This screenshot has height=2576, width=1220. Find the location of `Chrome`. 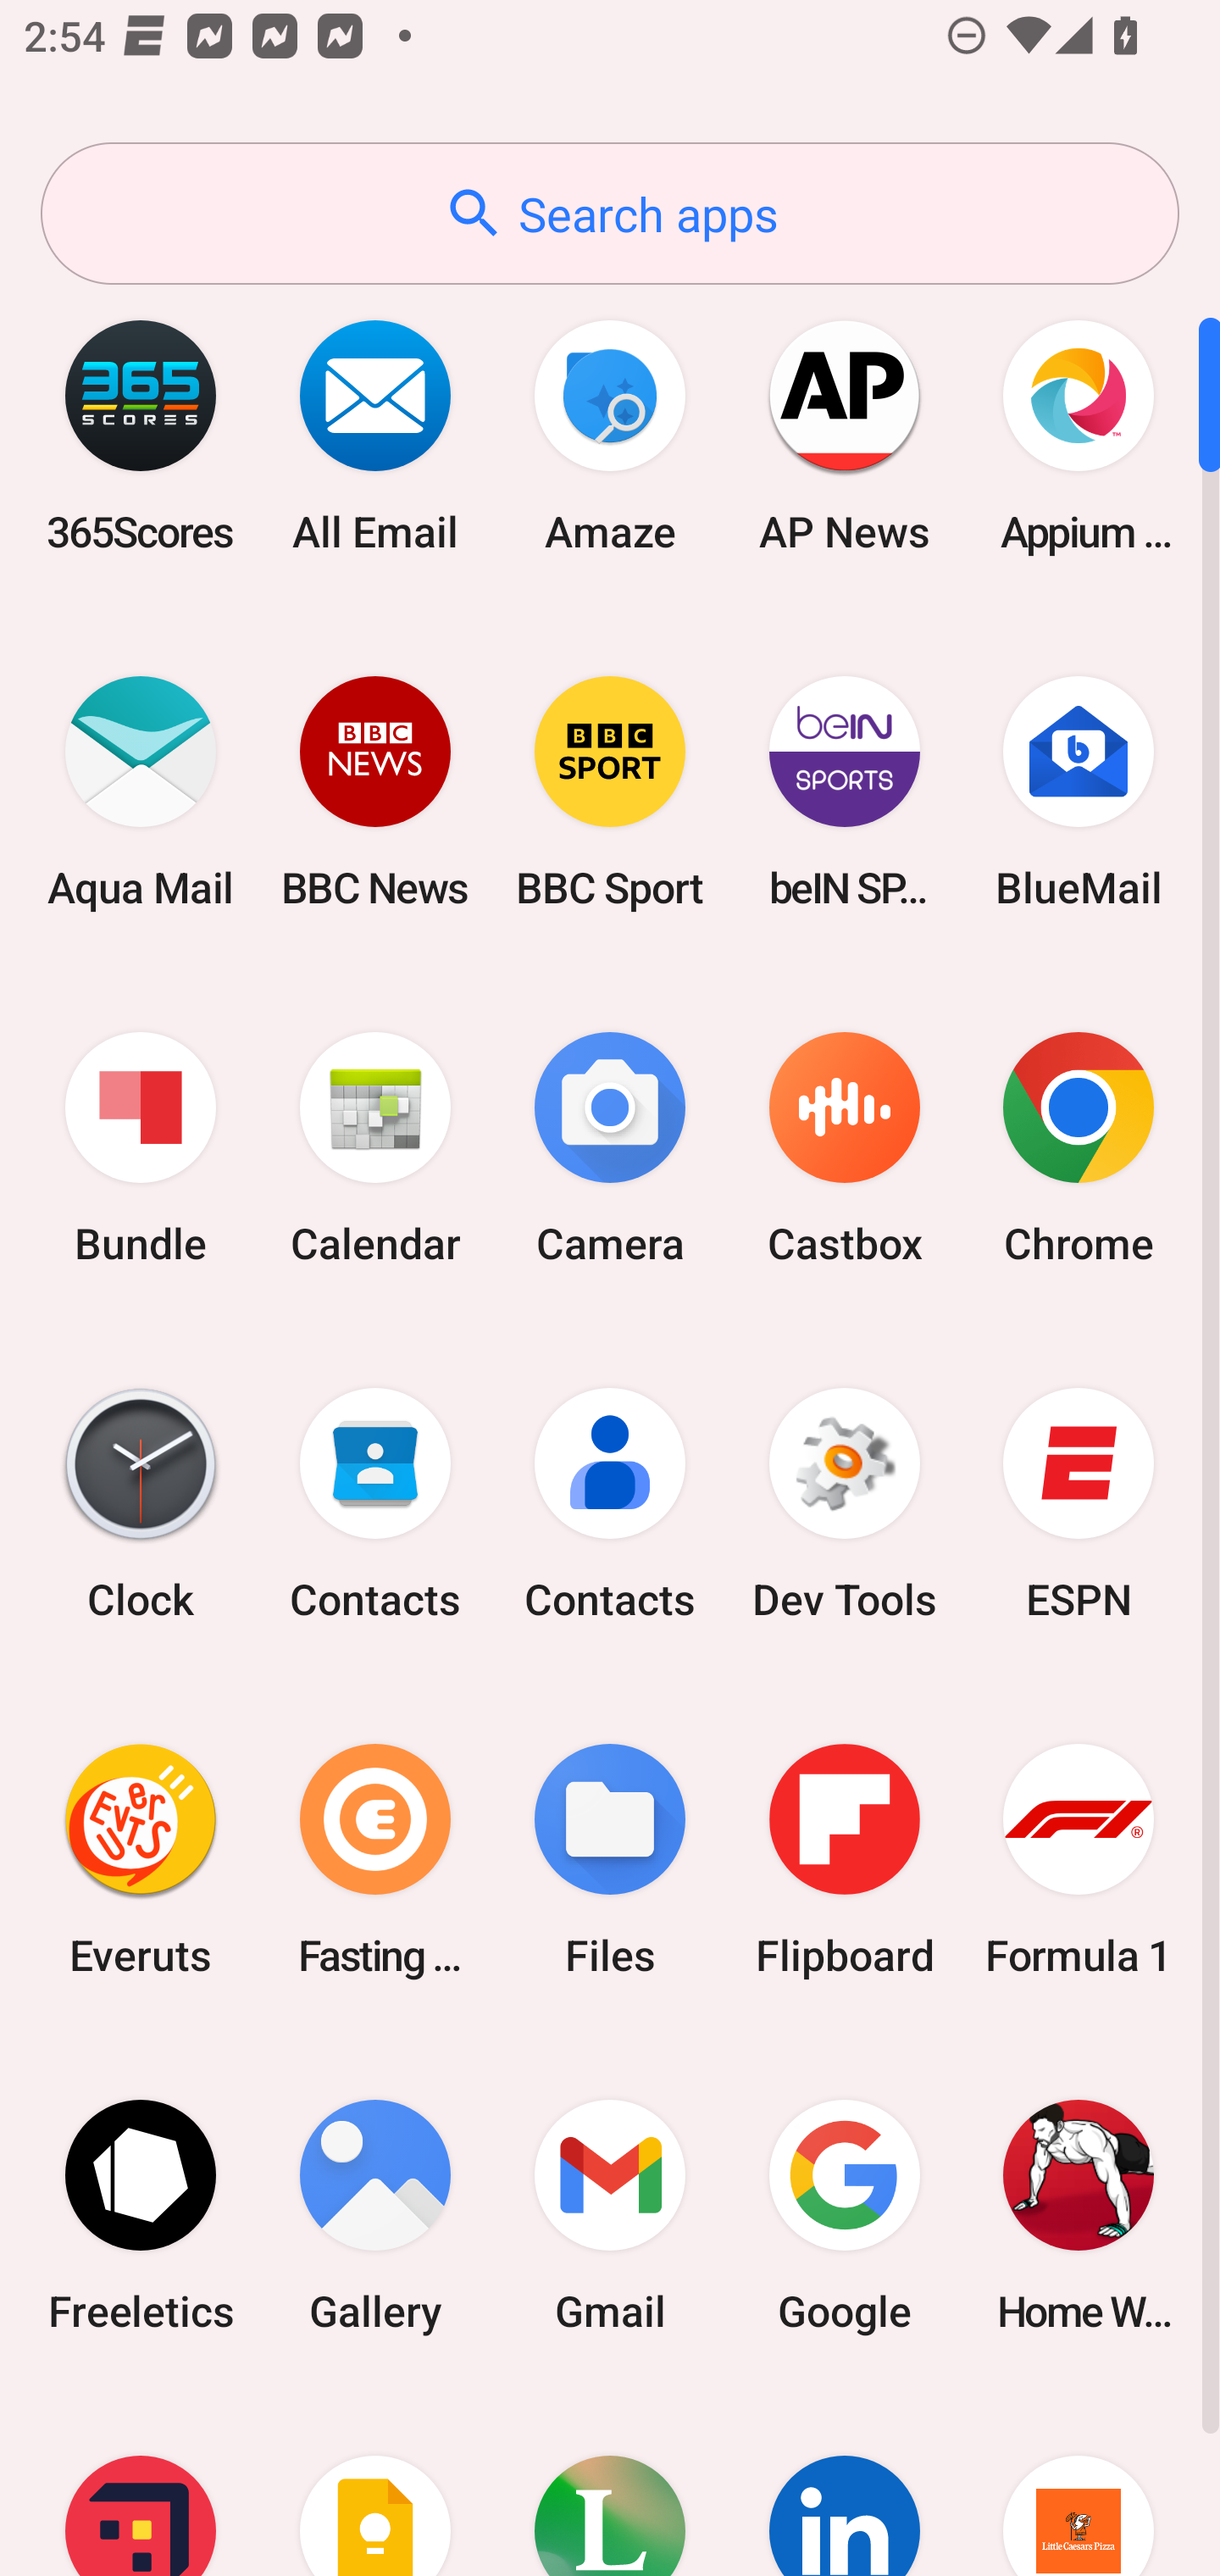

Chrome is located at coordinates (1079, 1149).